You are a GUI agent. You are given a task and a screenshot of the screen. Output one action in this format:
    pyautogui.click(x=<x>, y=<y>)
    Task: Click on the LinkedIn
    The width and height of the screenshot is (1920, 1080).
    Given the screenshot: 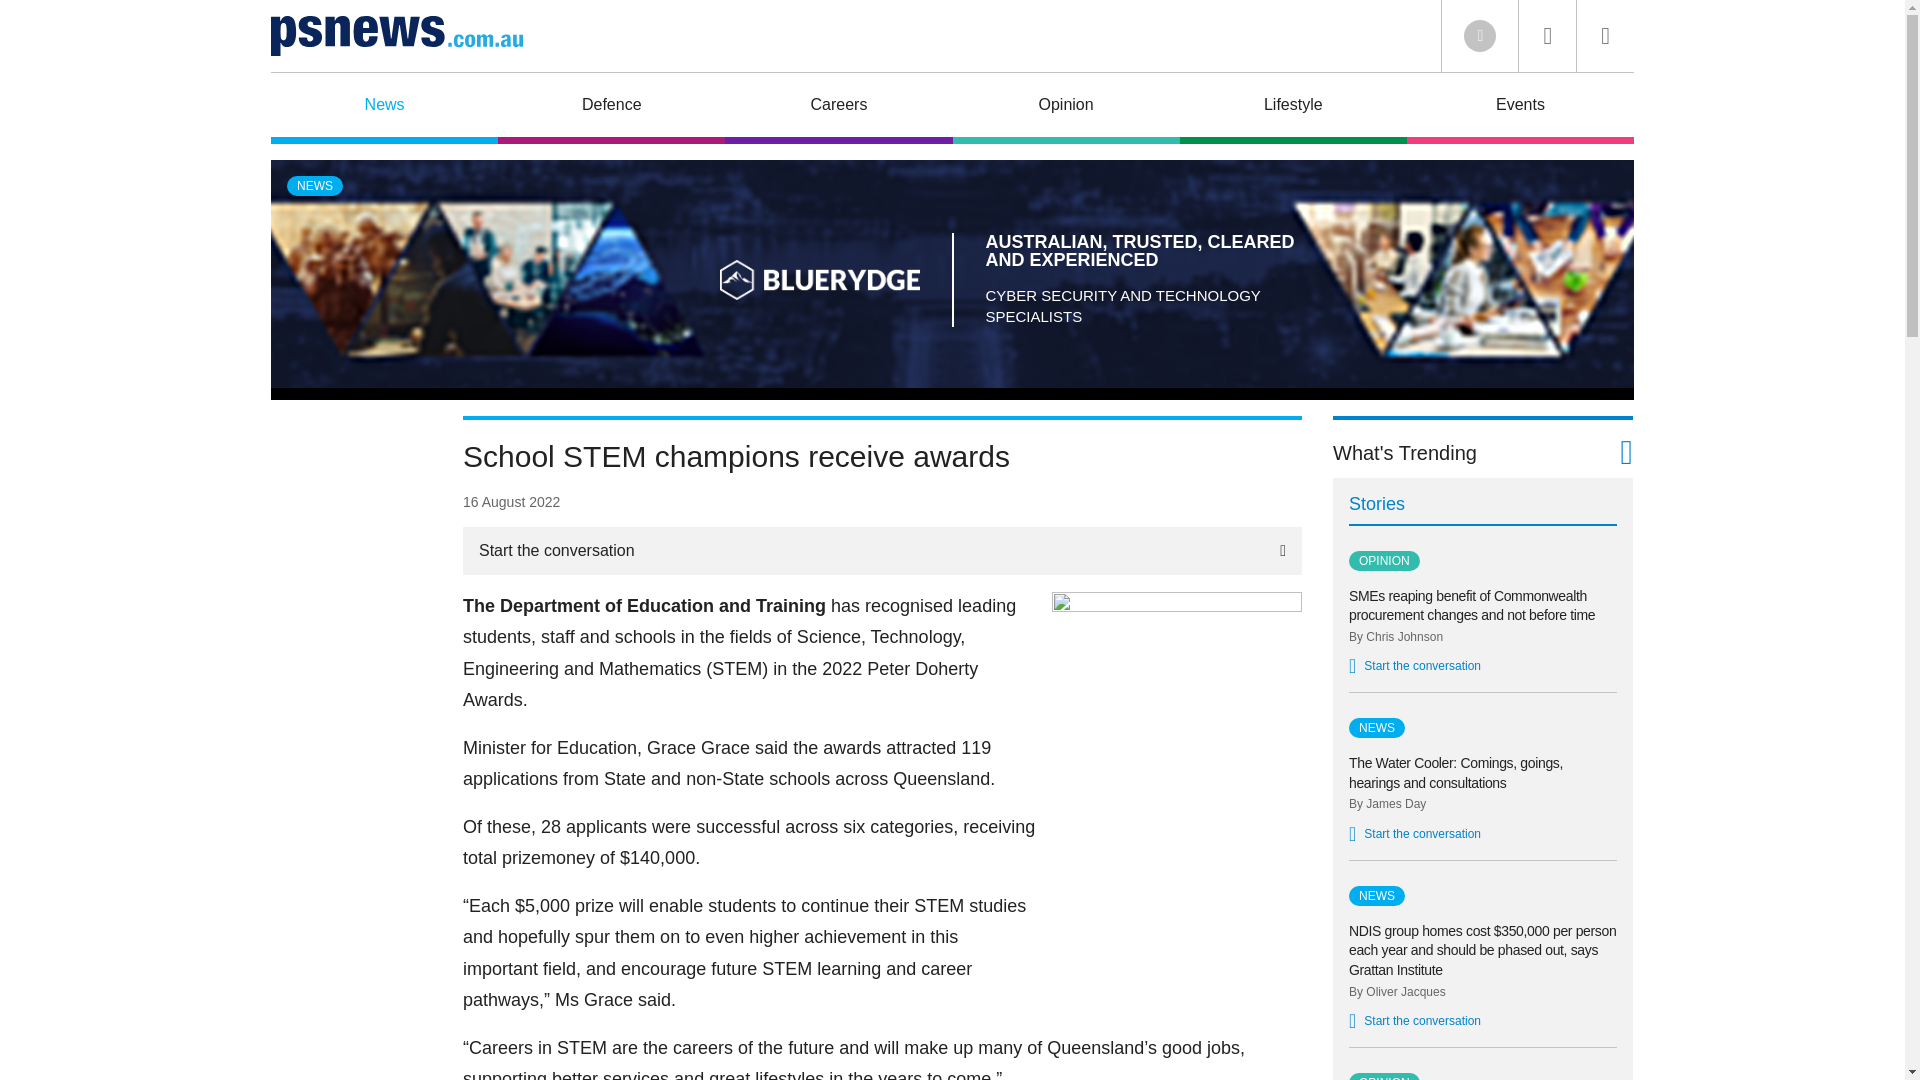 What is the action you would take?
    pyautogui.click(x=1479, y=36)
    